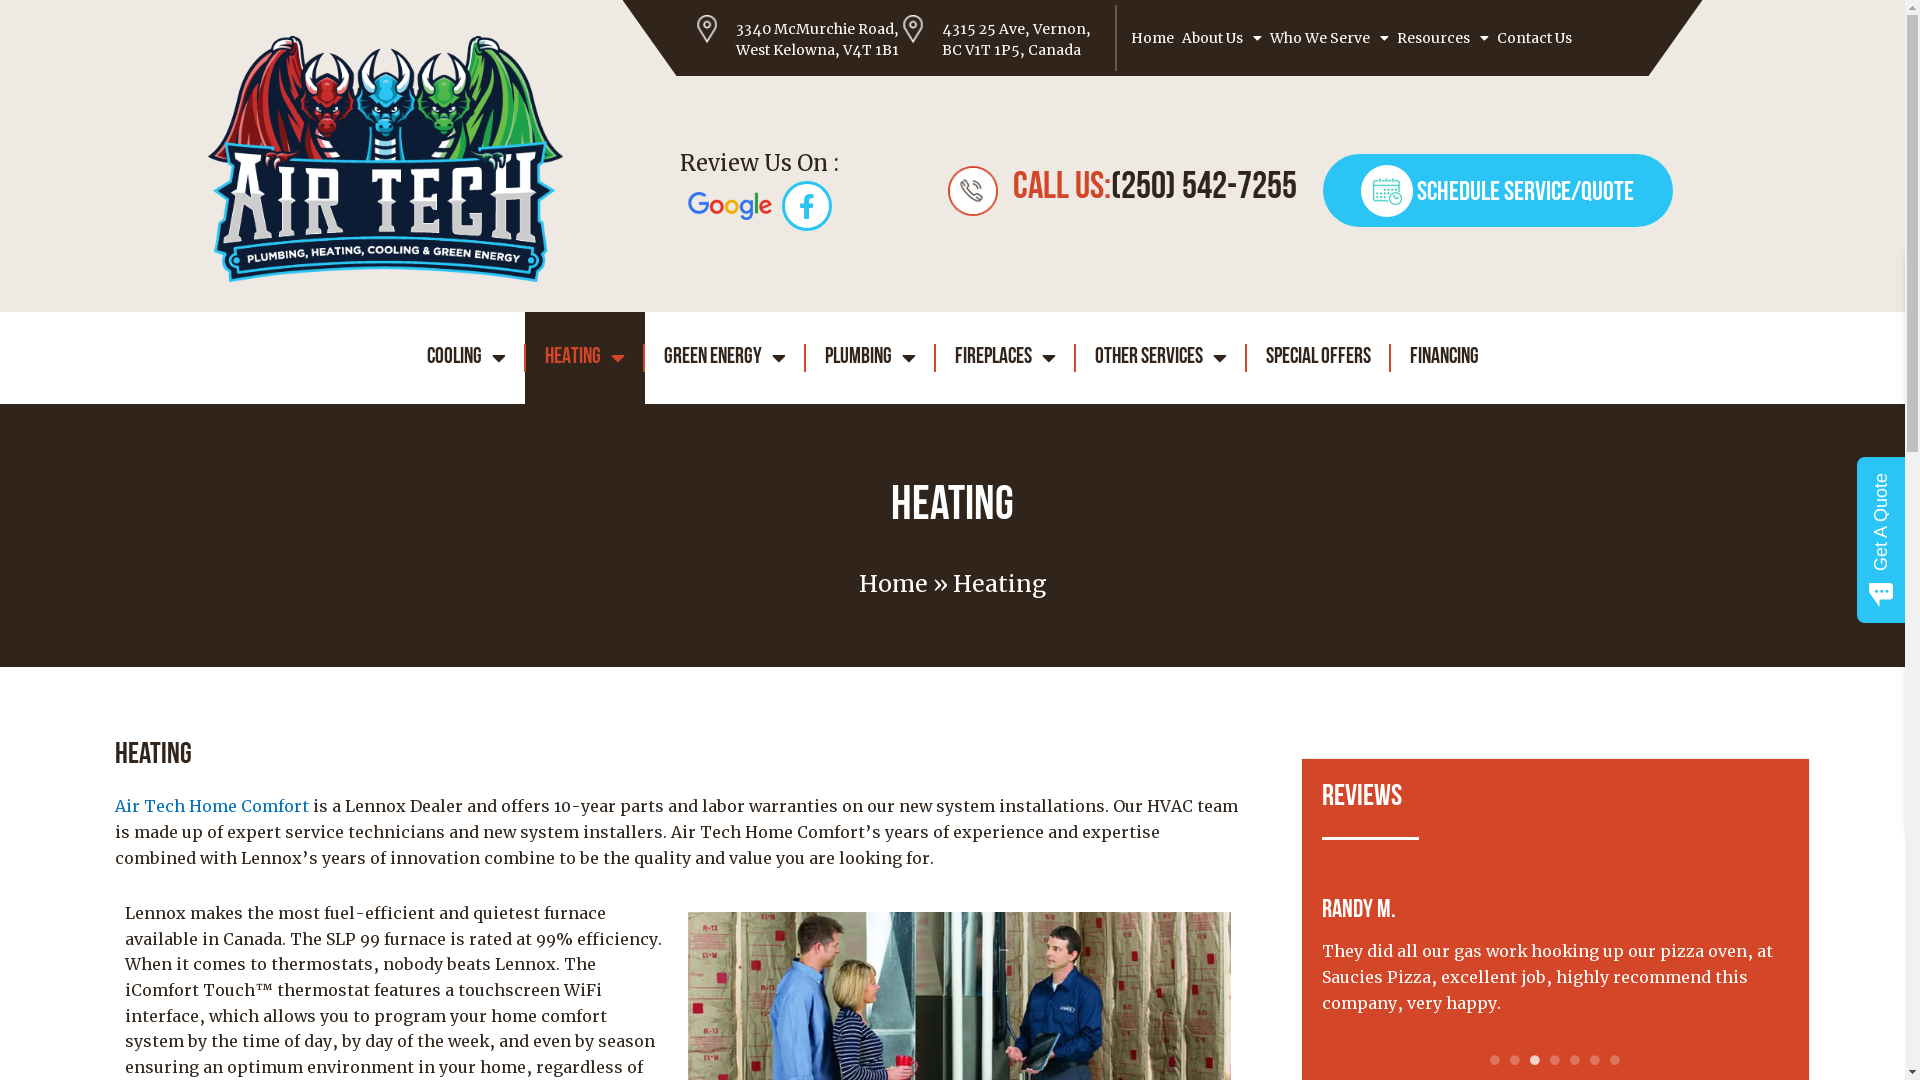 This screenshot has height=1080, width=1920. Describe the element at coordinates (1222, 38) in the screenshot. I see `About Us` at that location.